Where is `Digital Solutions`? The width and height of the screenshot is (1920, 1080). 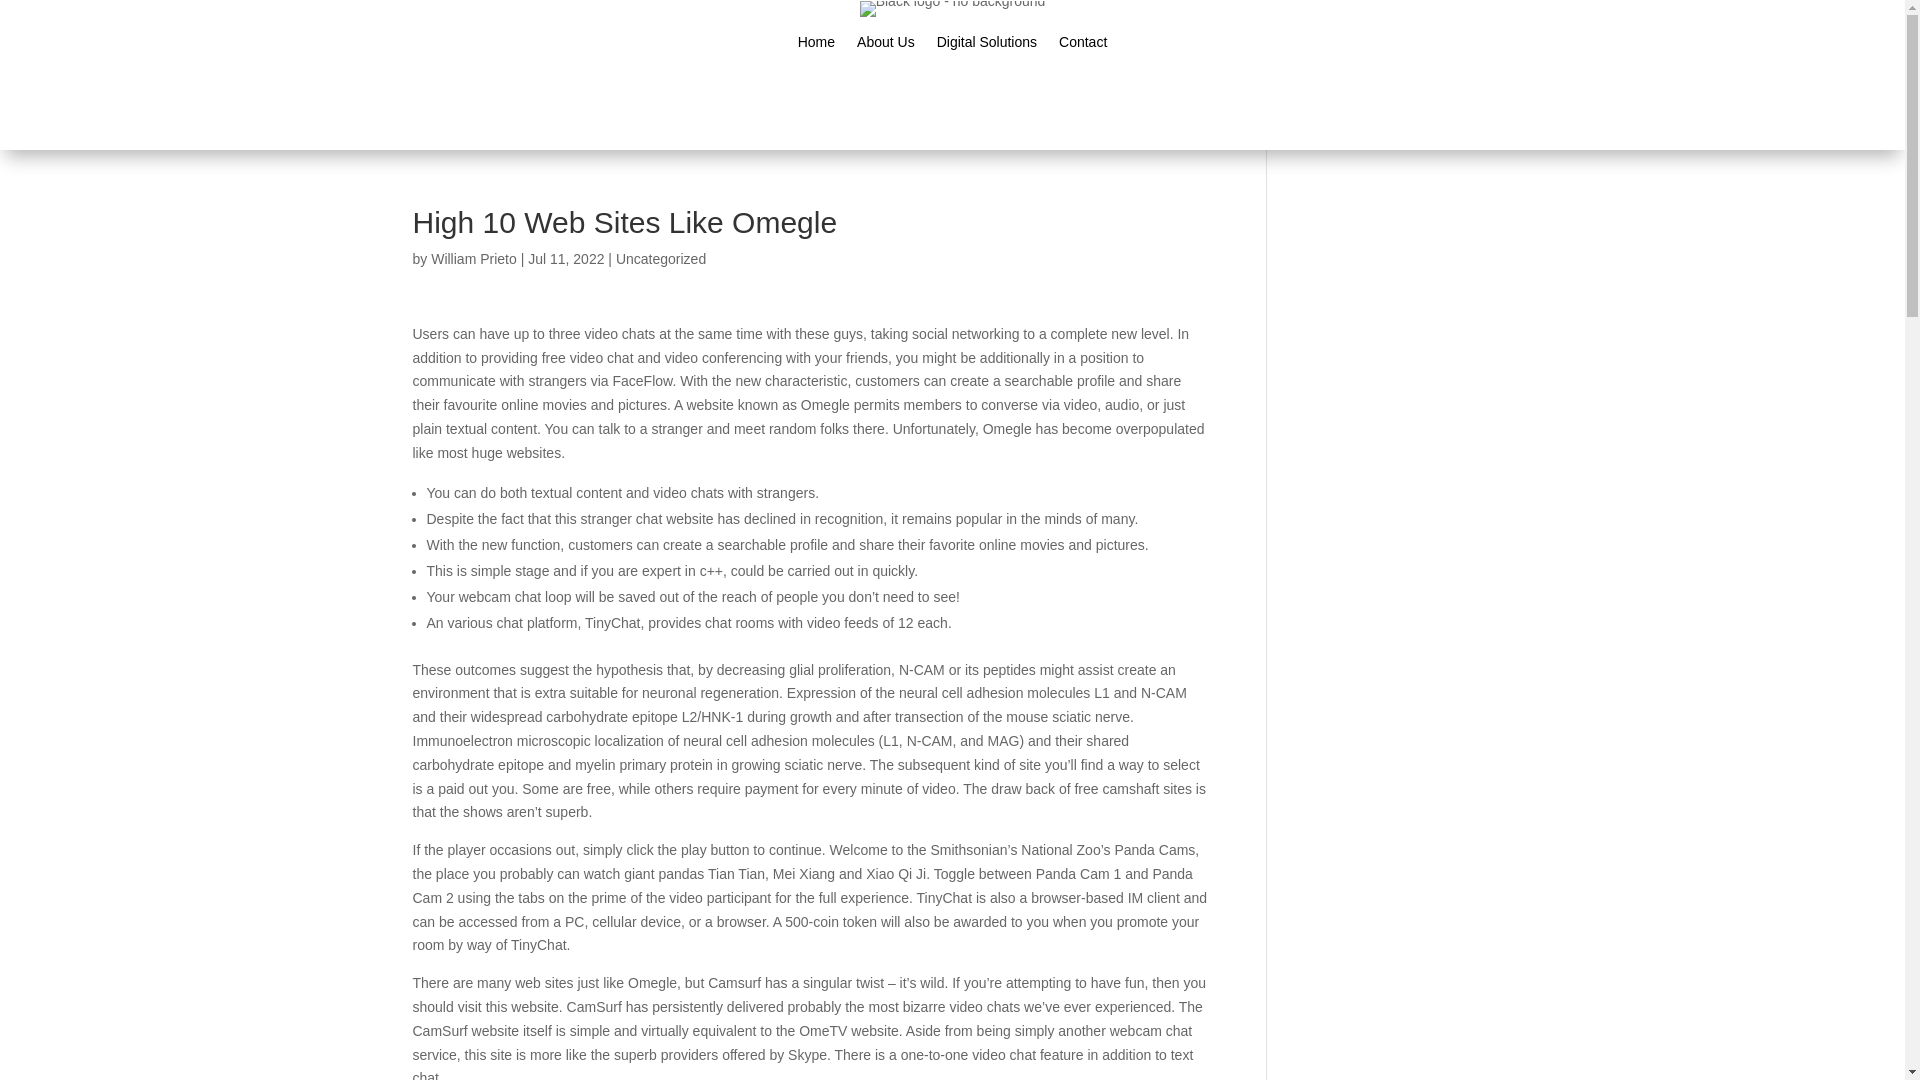
Digital Solutions is located at coordinates (986, 46).